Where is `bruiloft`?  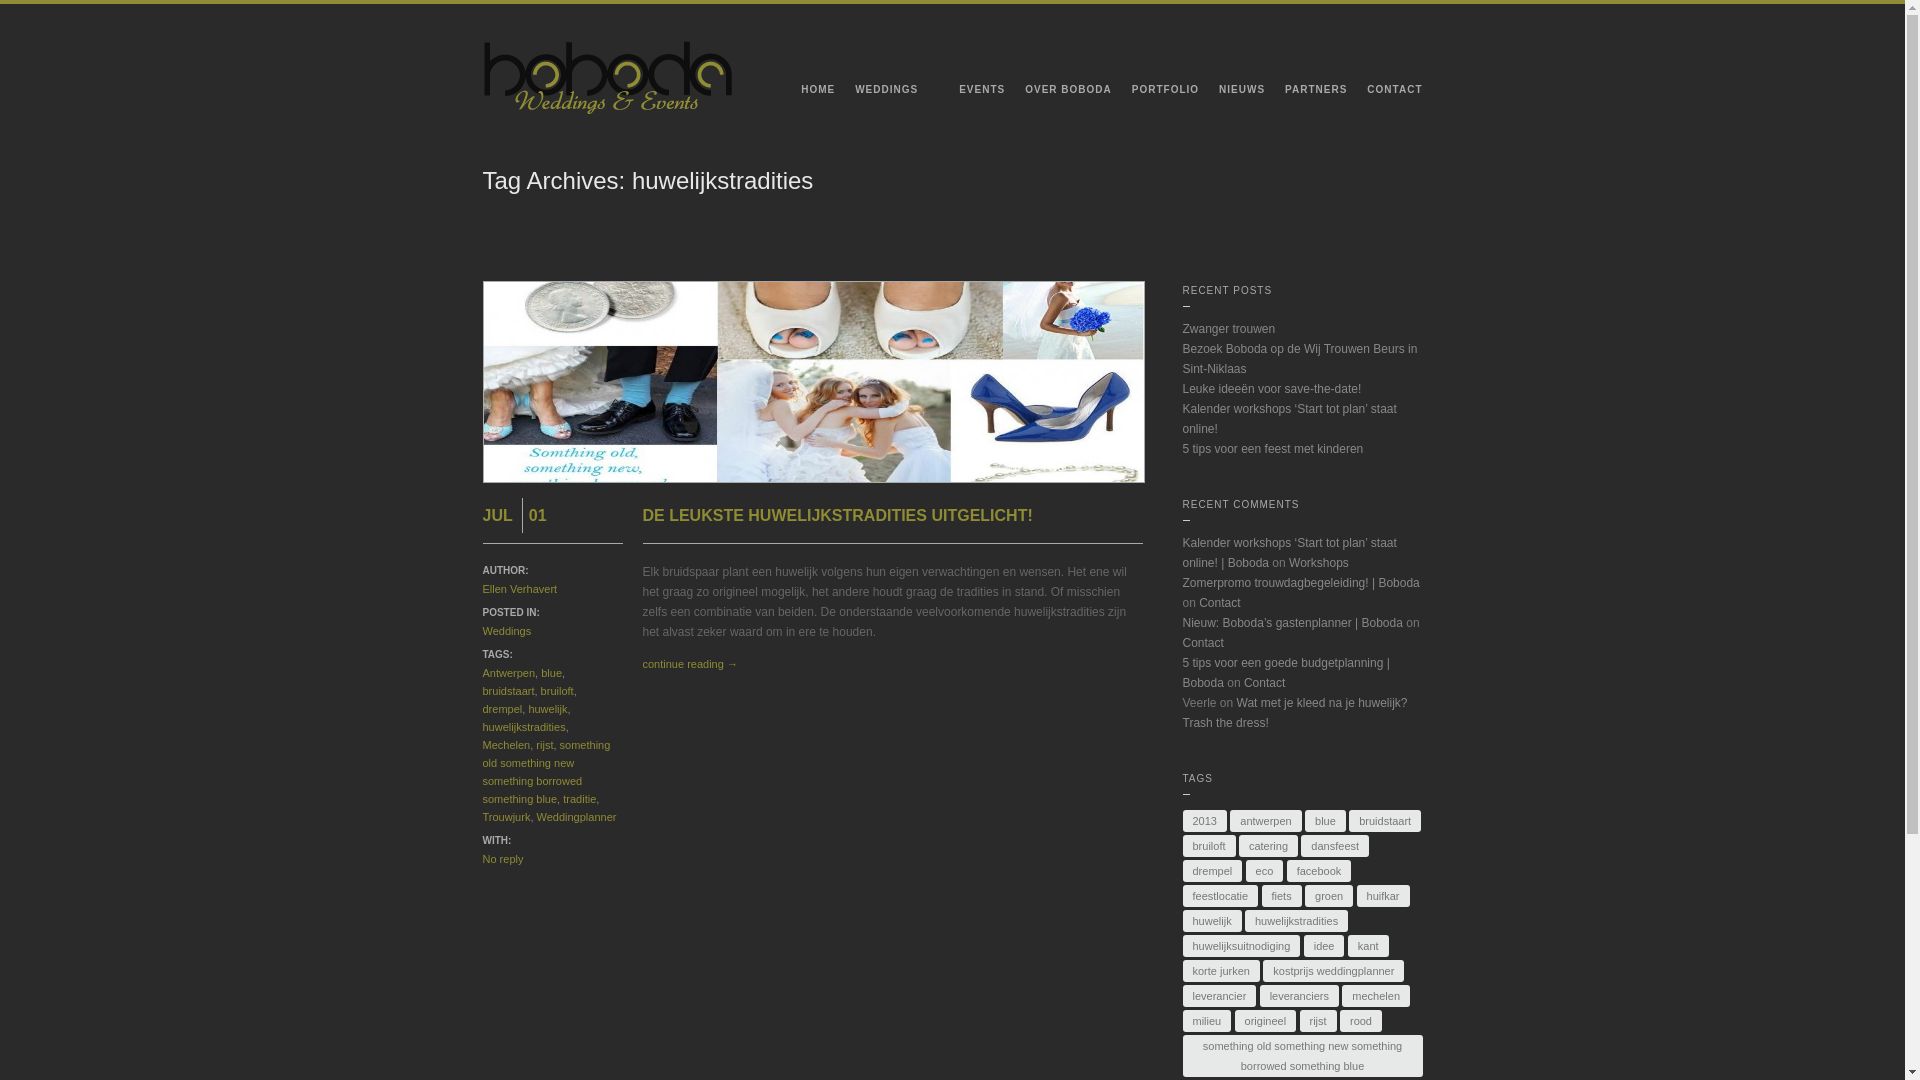 bruiloft is located at coordinates (1208, 846).